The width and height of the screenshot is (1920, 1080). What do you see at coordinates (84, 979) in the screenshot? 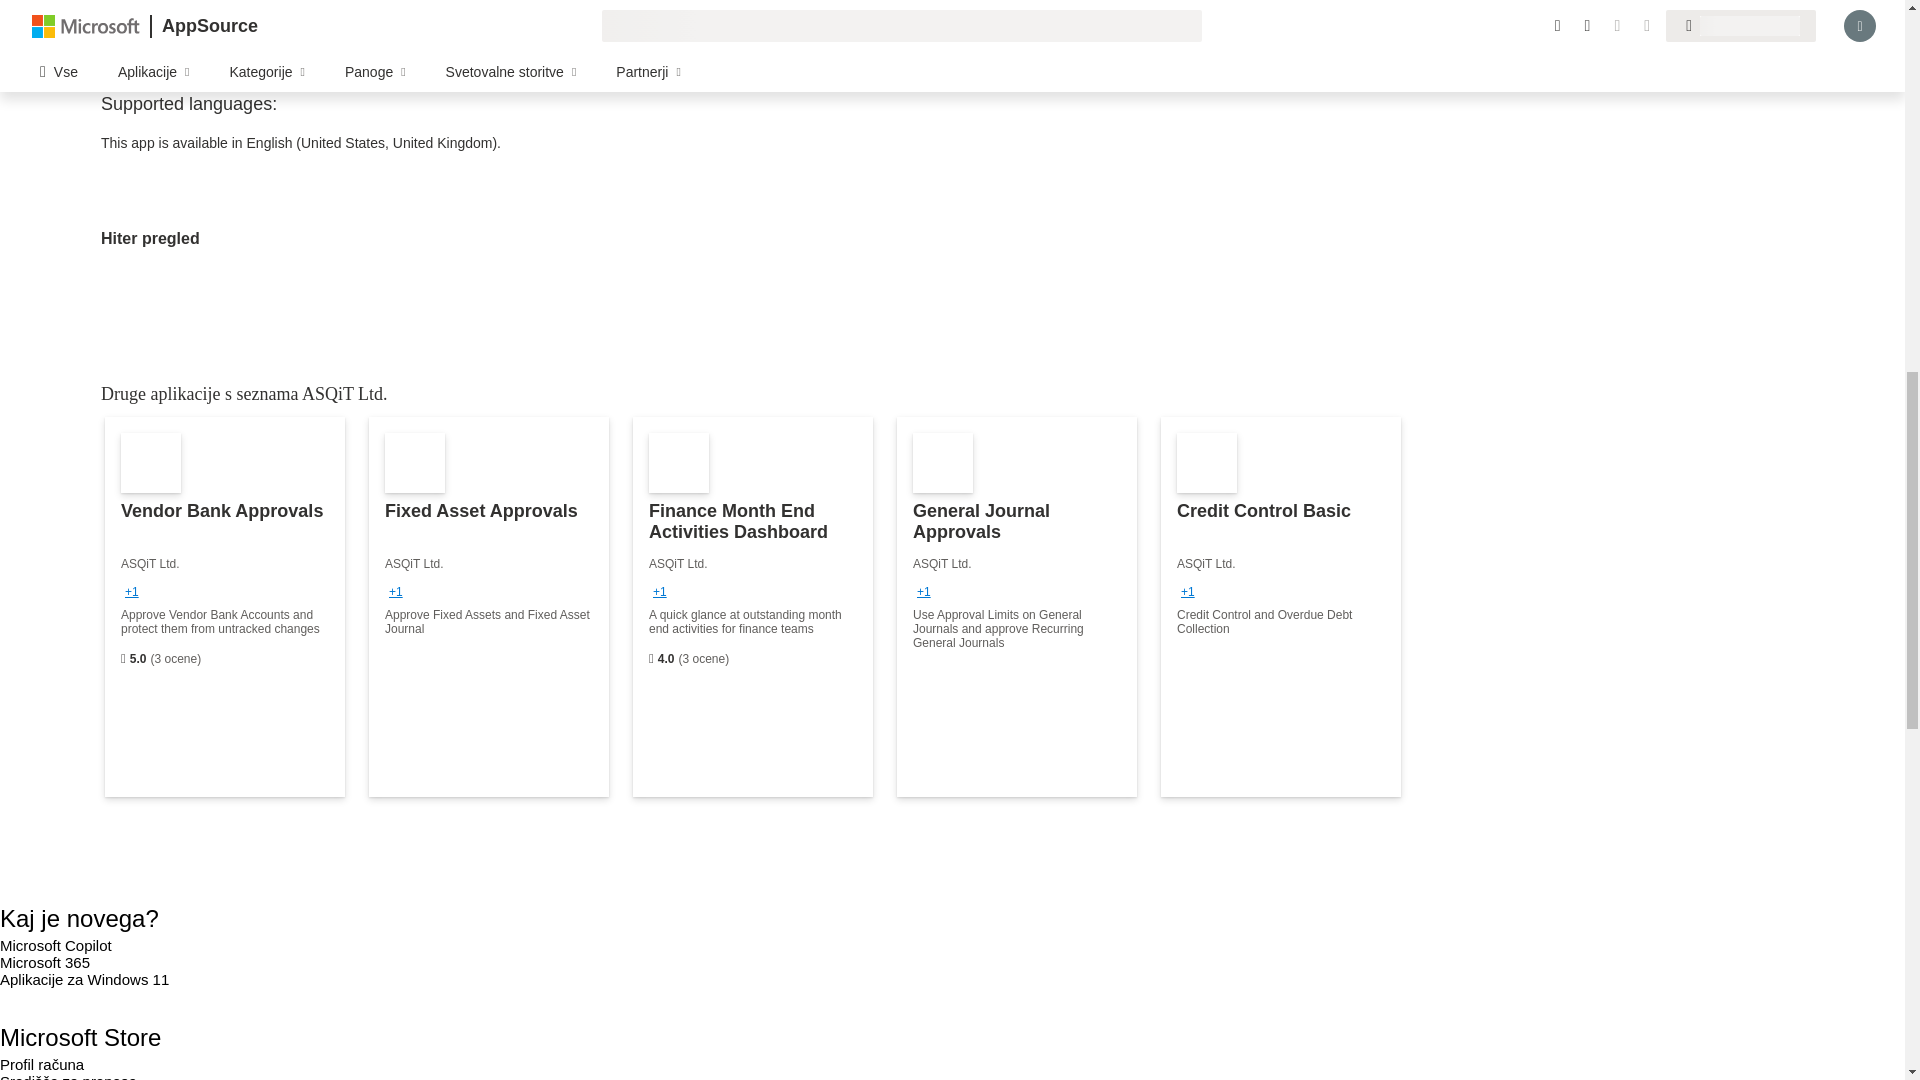
I see `Aplikacije za Windows 11` at bounding box center [84, 979].